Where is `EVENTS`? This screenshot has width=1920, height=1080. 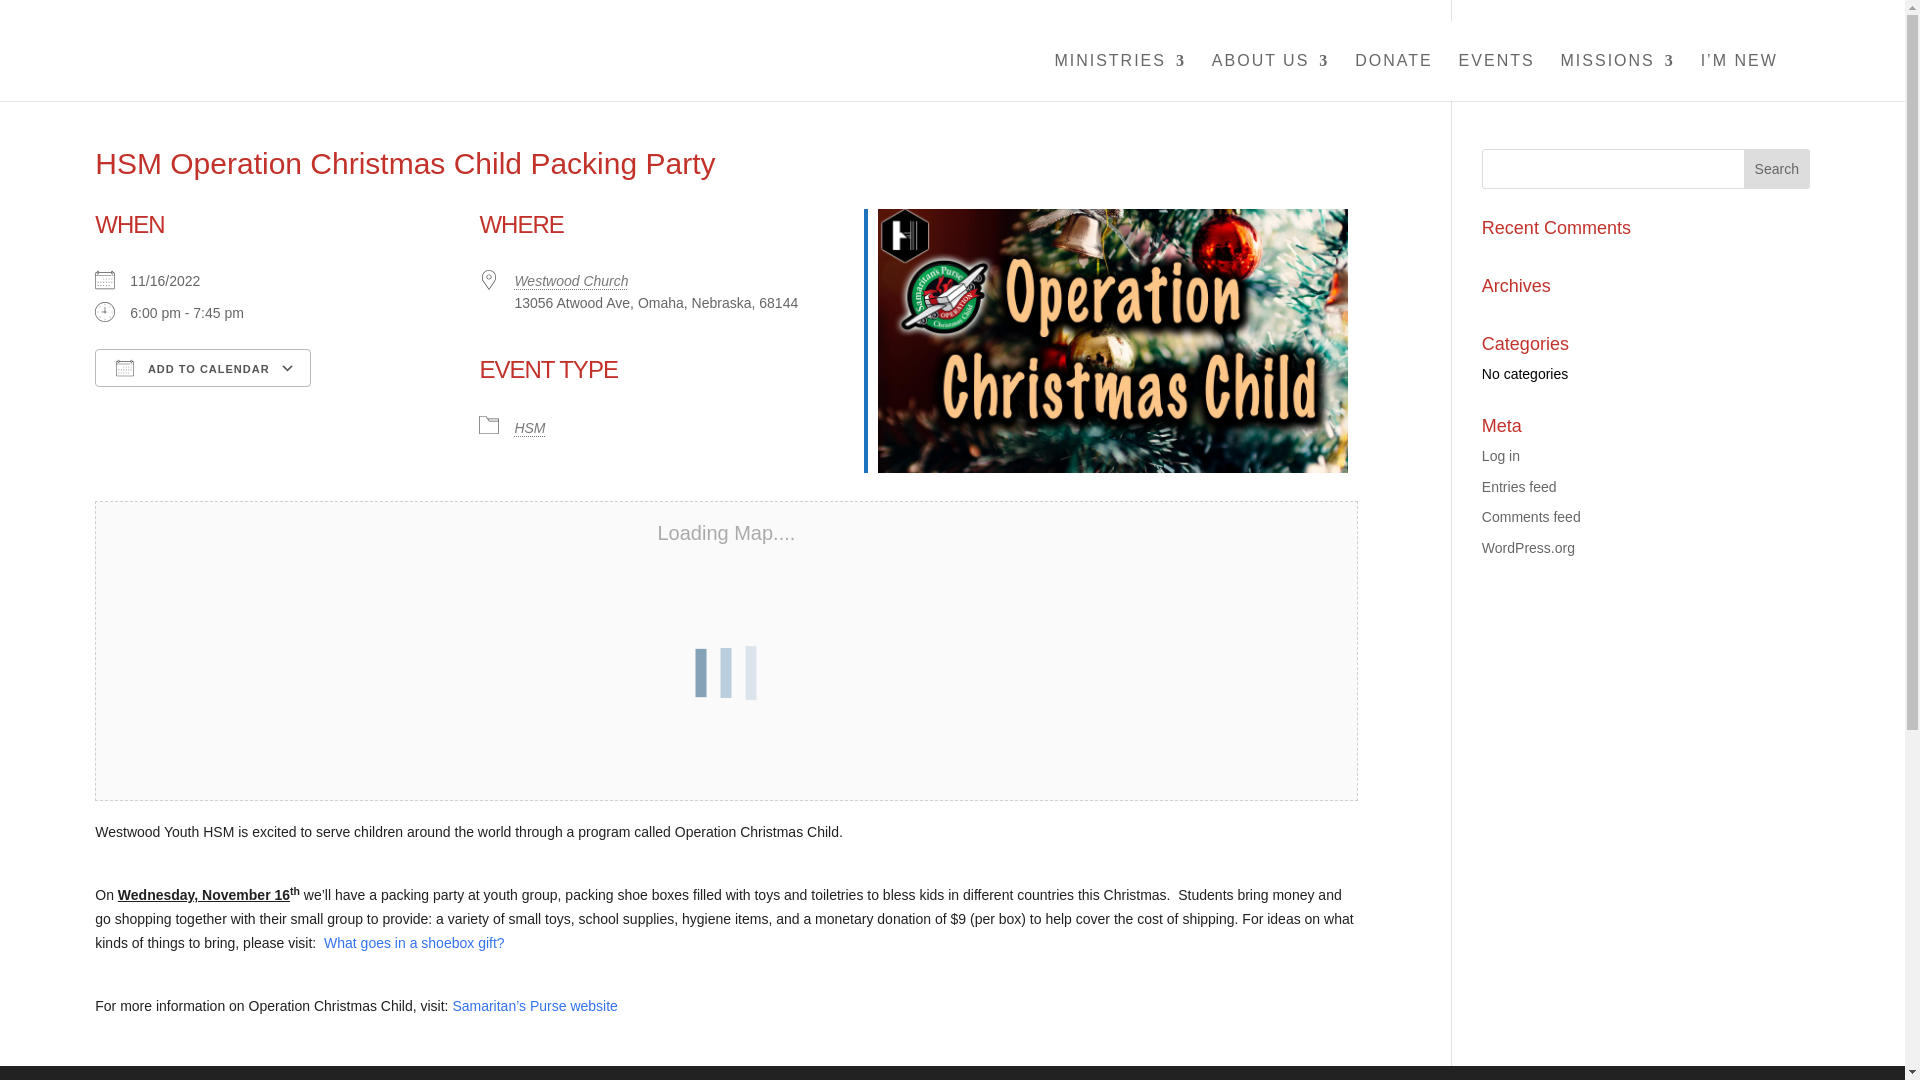 EVENTS is located at coordinates (1496, 78).